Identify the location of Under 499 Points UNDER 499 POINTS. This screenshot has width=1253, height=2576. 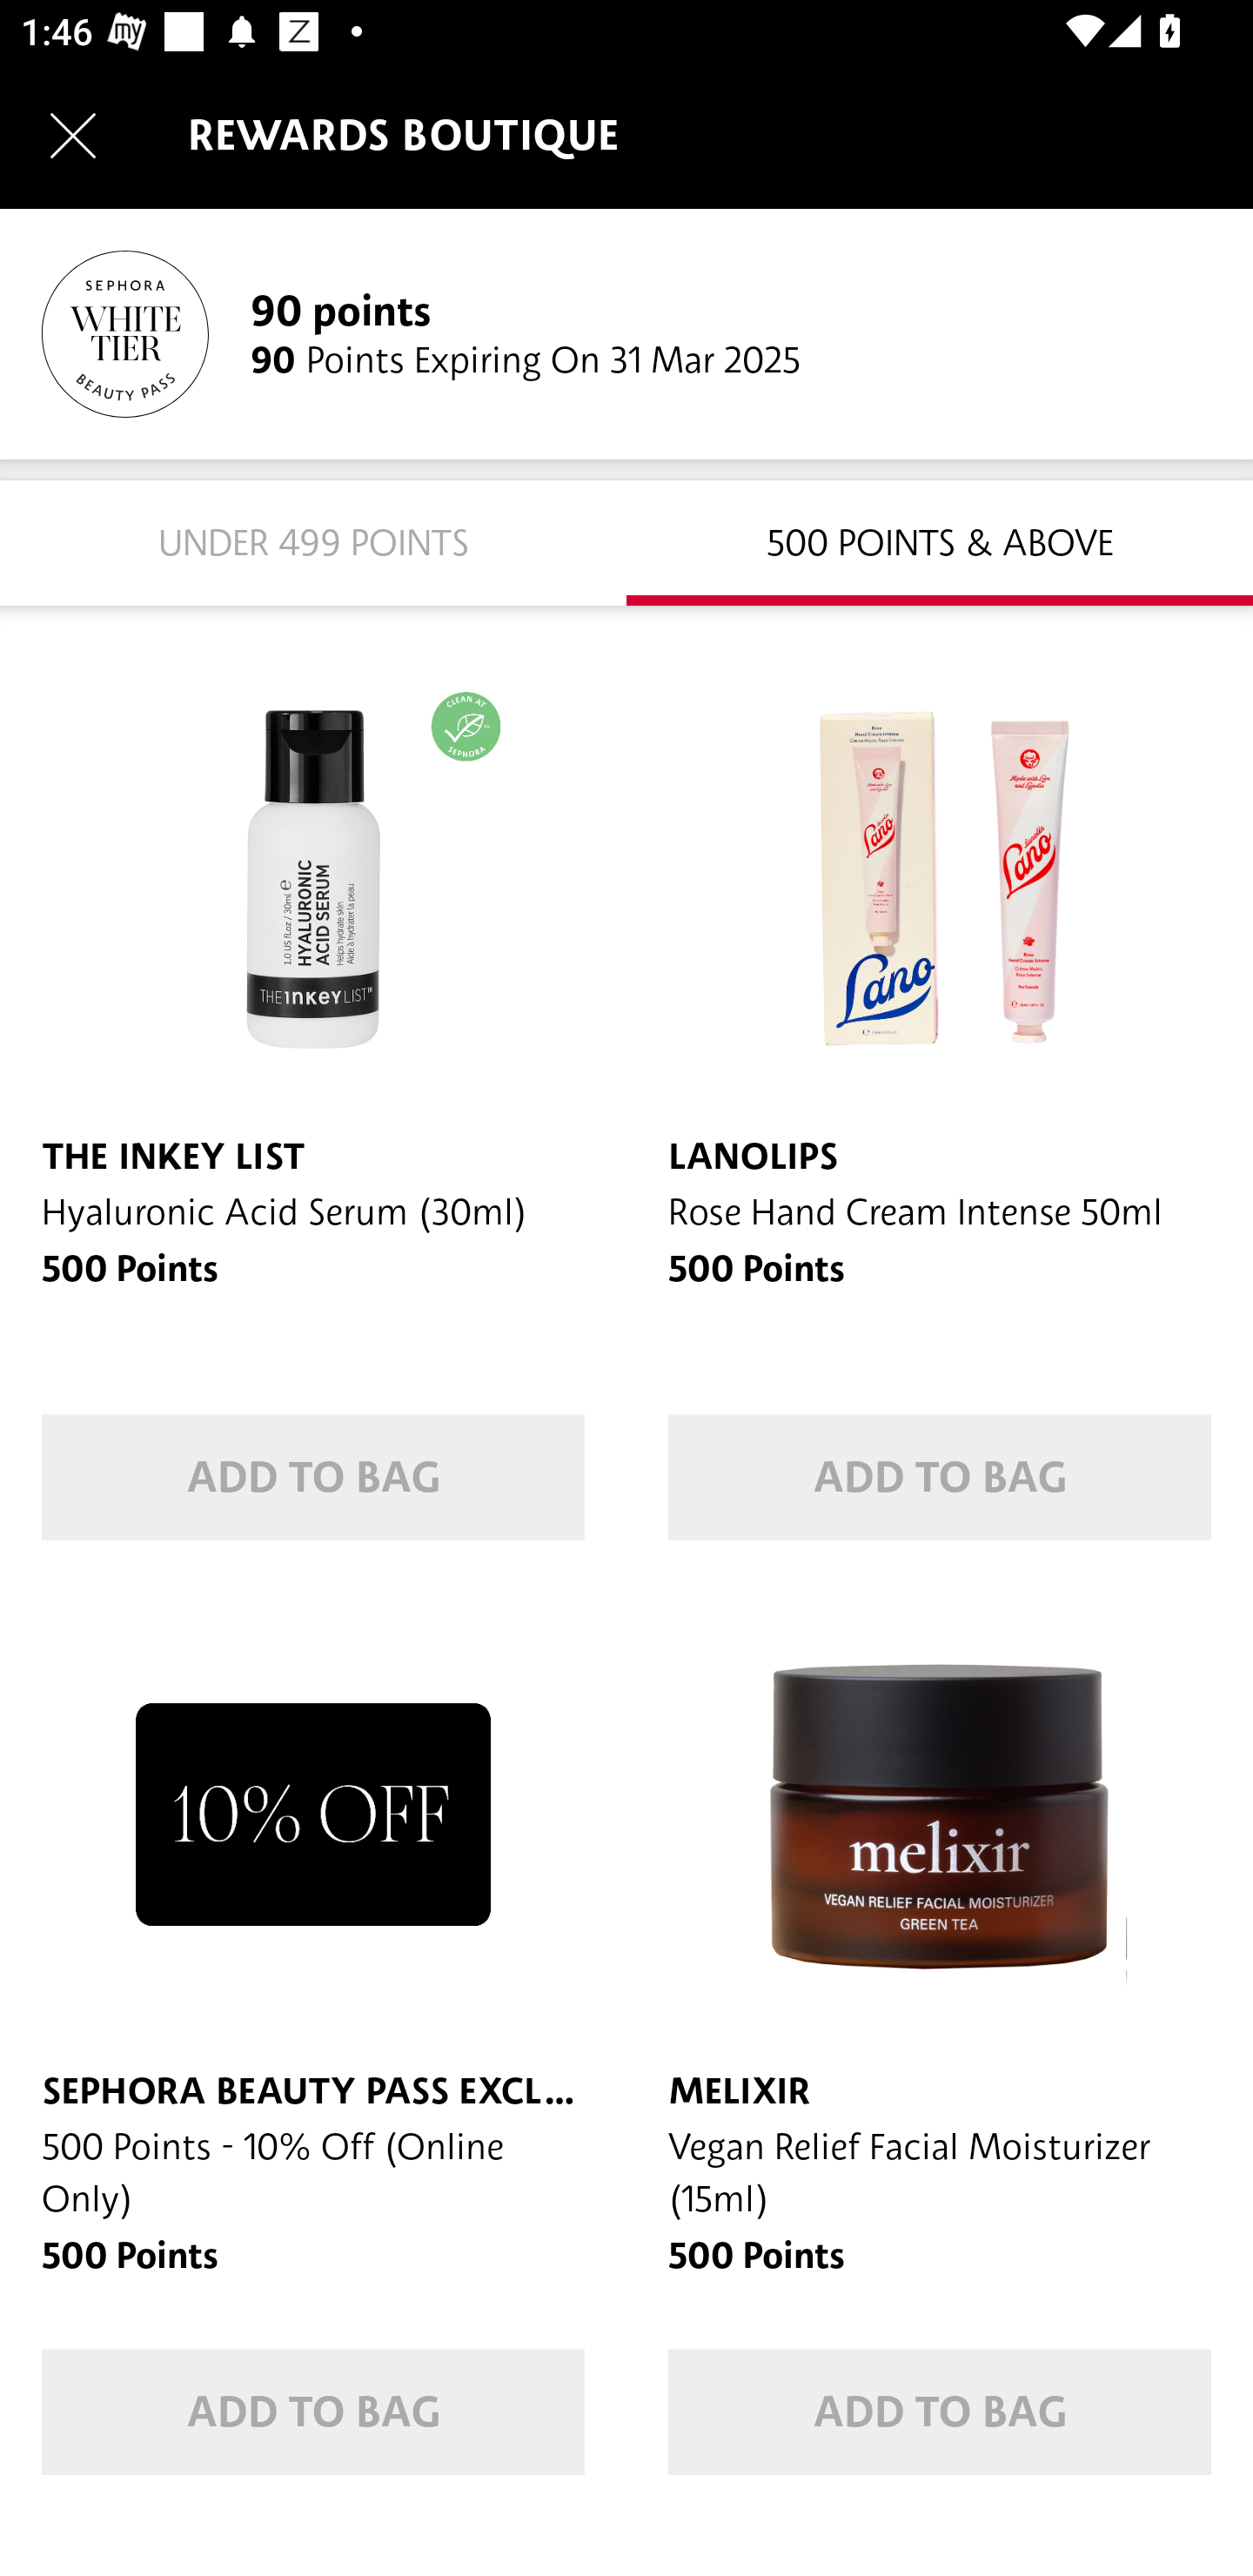
(313, 541).